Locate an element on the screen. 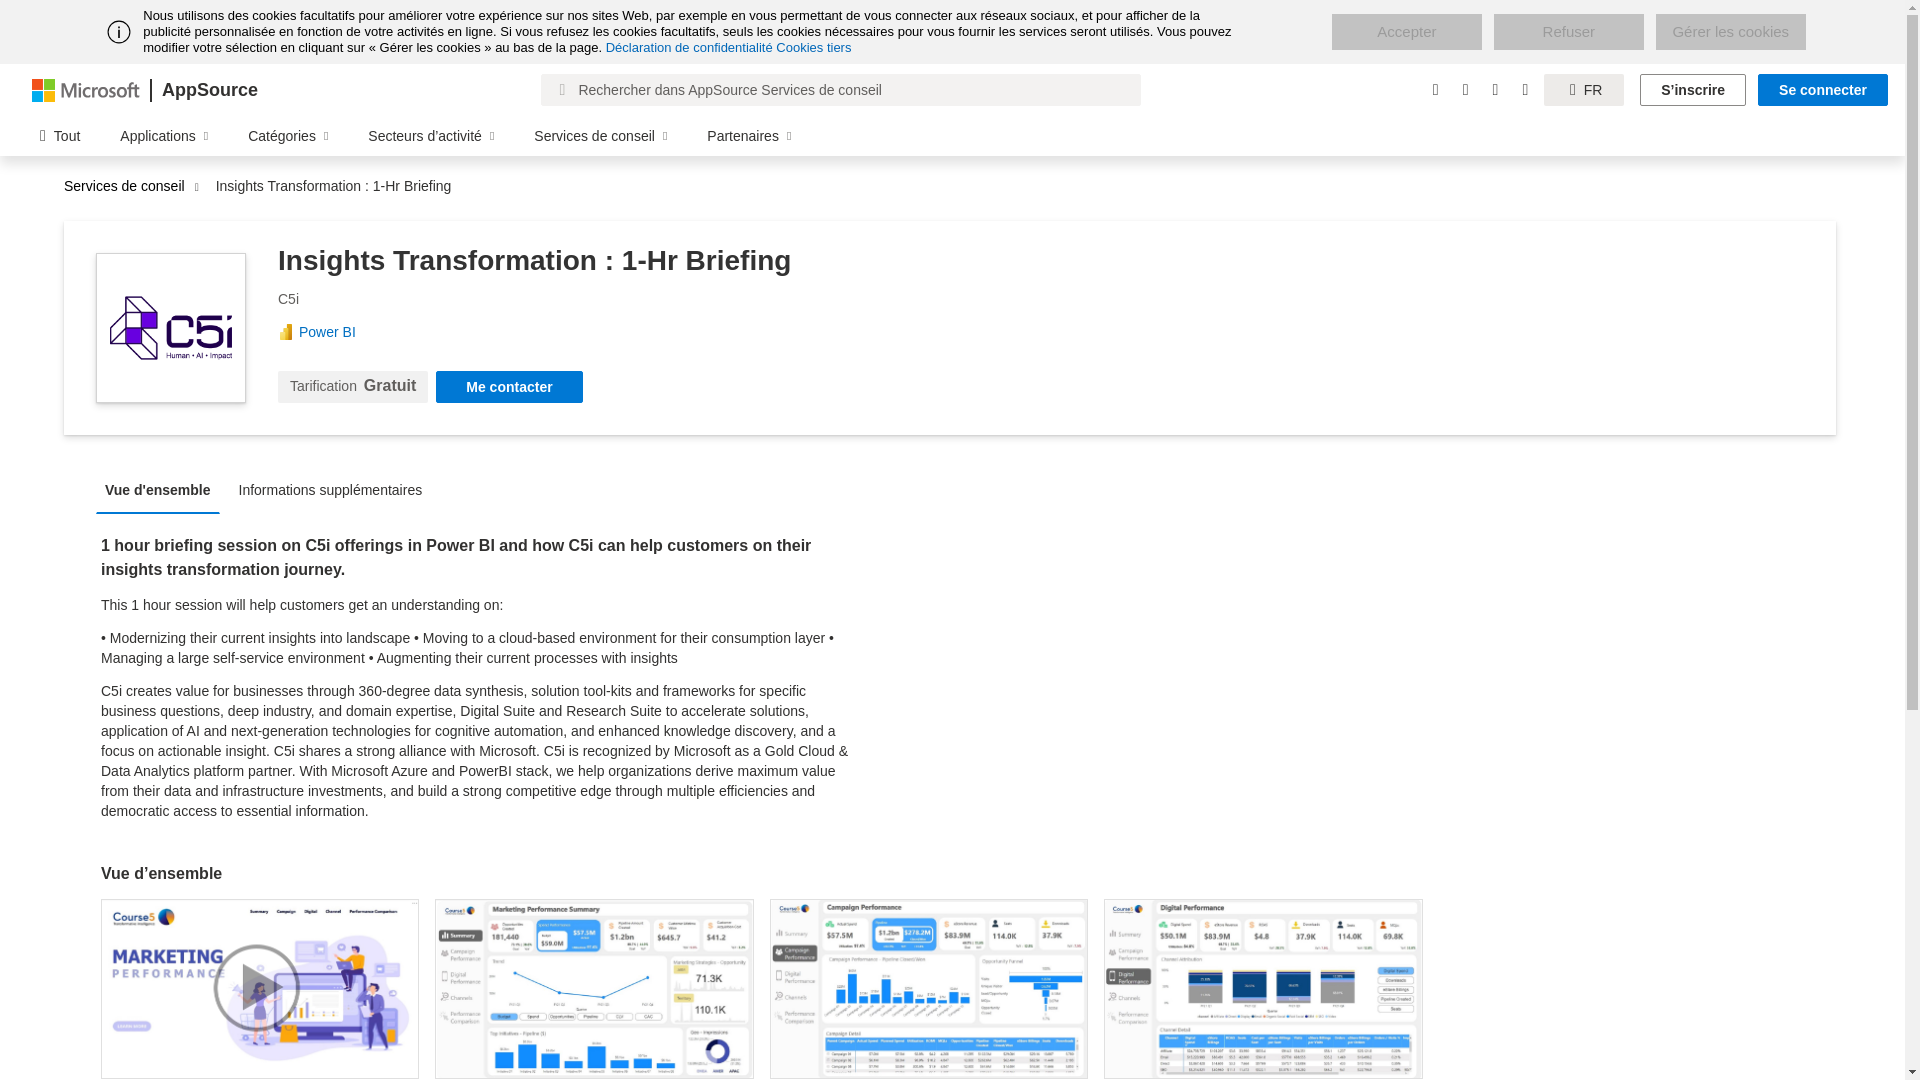 The width and height of the screenshot is (1920, 1080). Accepter is located at coordinates (1407, 32).